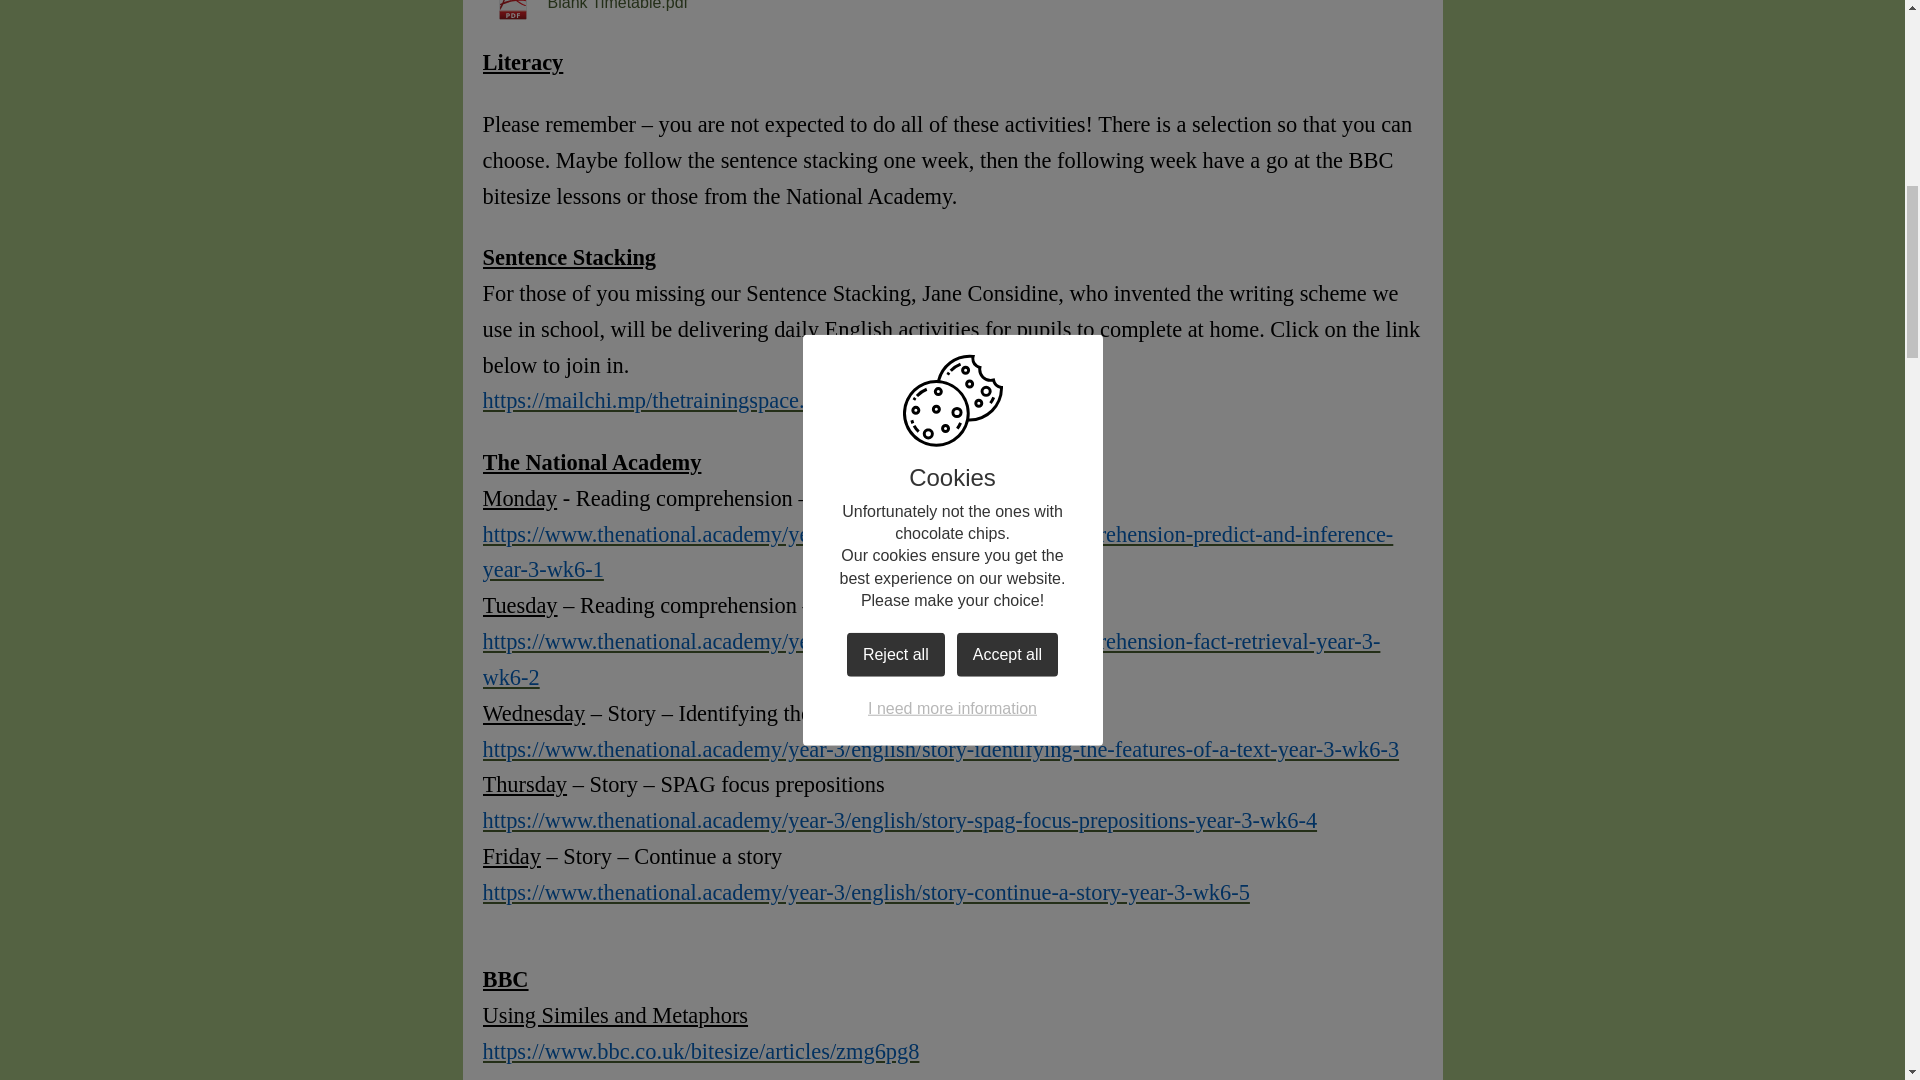 The width and height of the screenshot is (1920, 1080). Describe the element at coordinates (584, 12) in the screenshot. I see `Blank Timetable.pdf` at that location.